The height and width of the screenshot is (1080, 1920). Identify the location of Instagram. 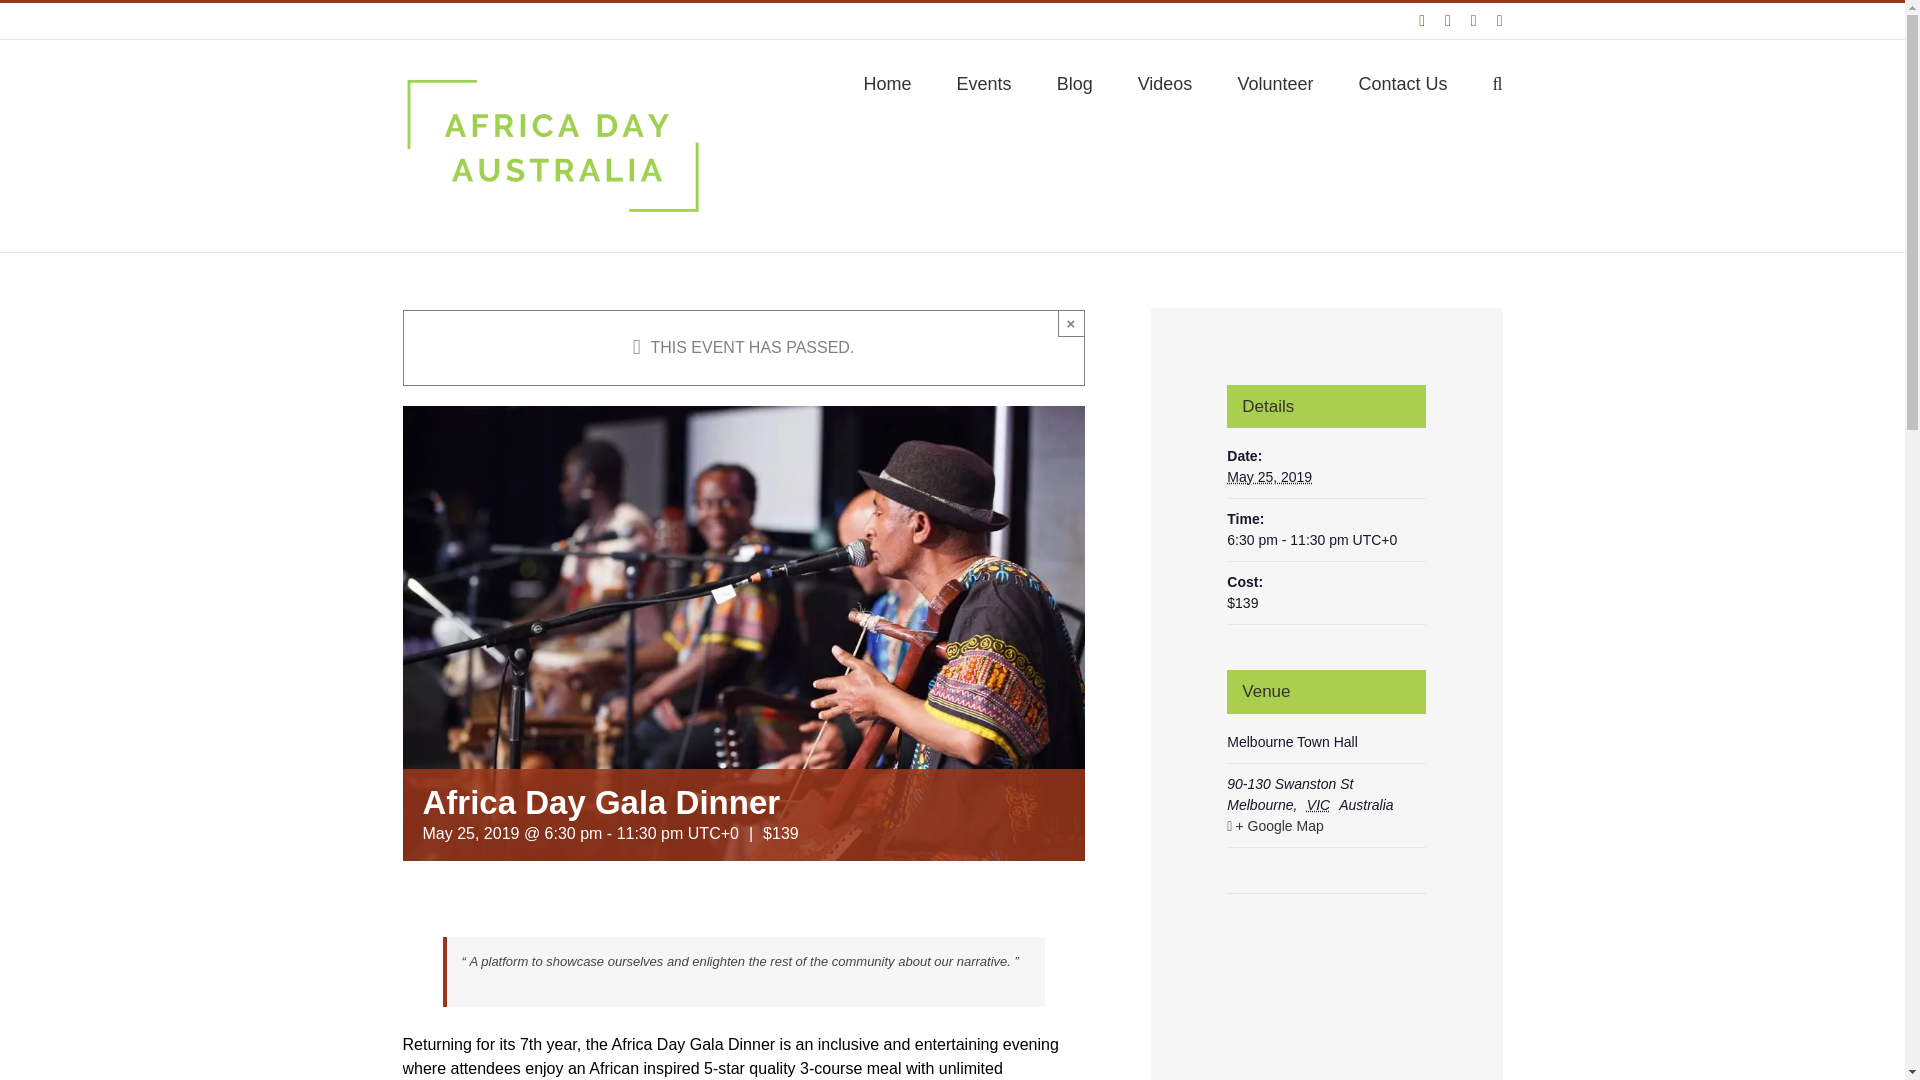
(1448, 20).